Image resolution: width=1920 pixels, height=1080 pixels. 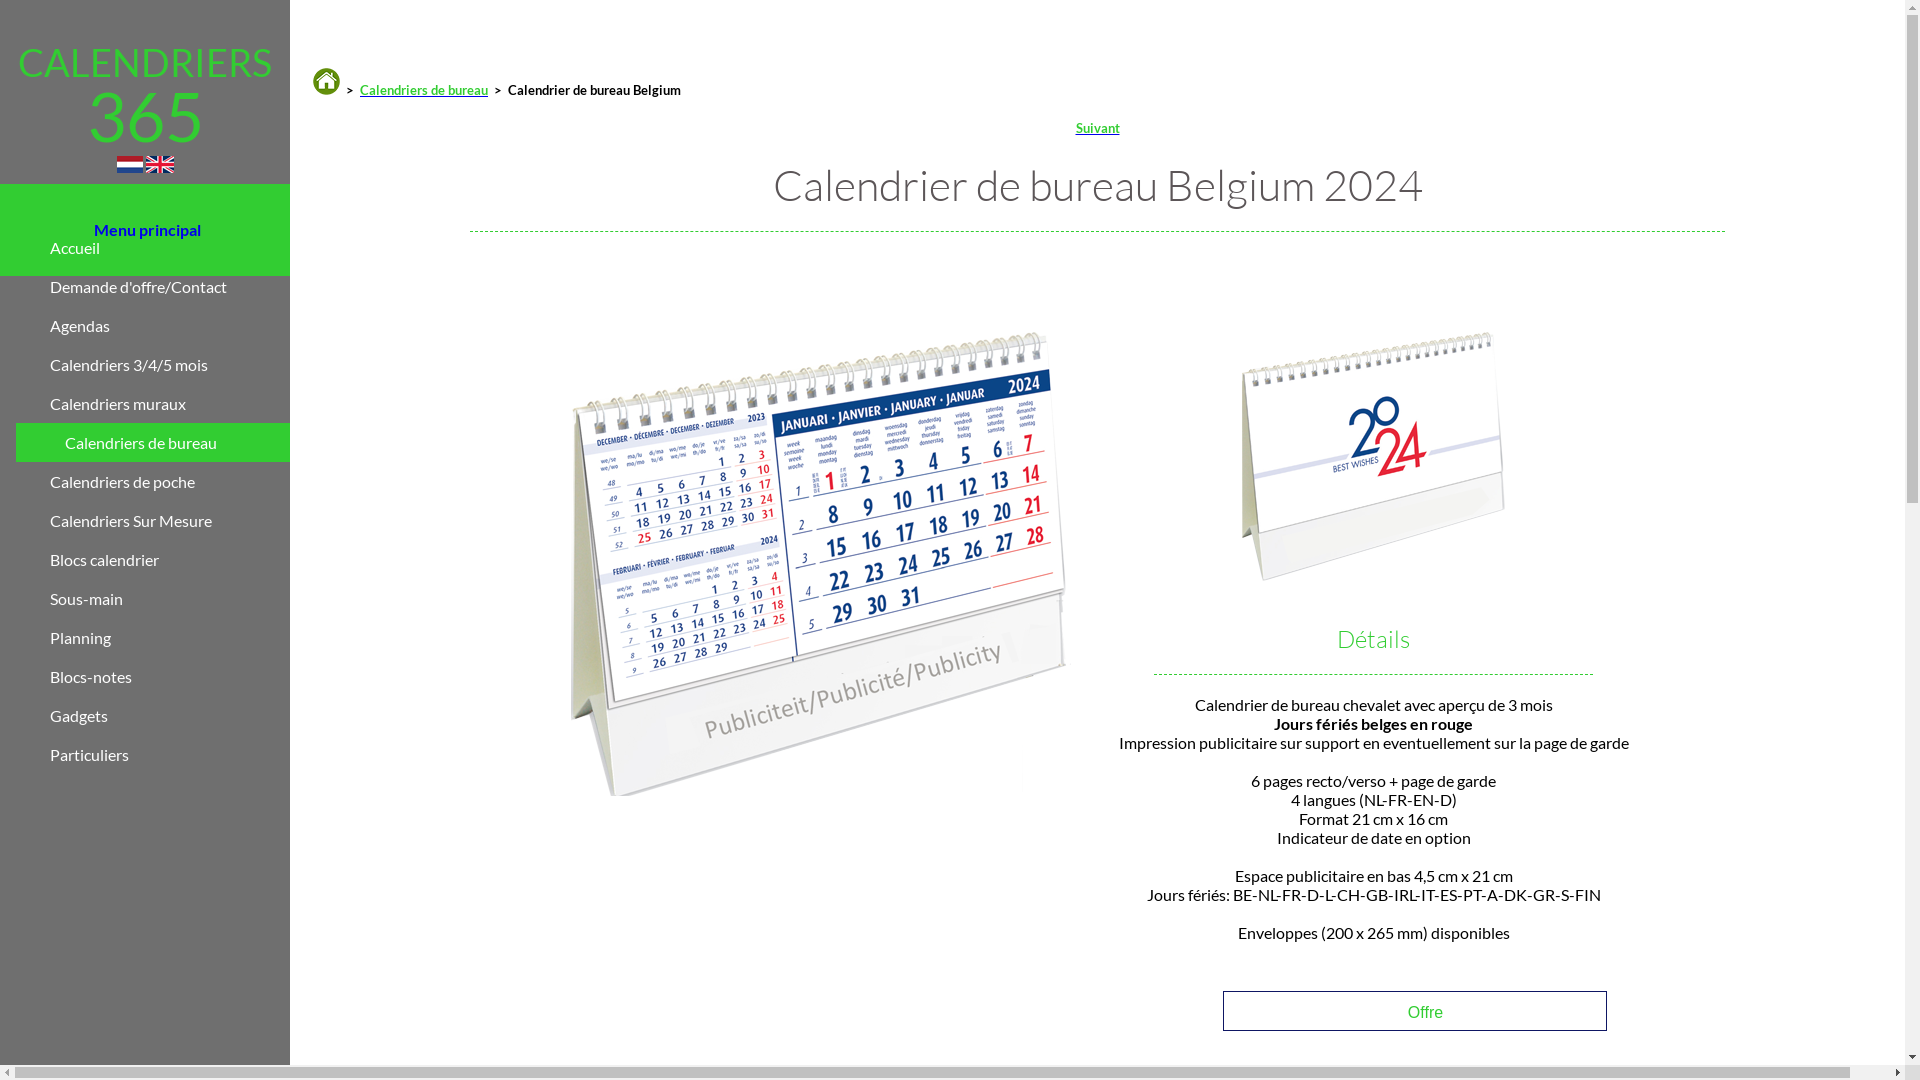 What do you see at coordinates (170, 286) in the screenshot?
I see `Demande d'offre/Contact` at bounding box center [170, 286].